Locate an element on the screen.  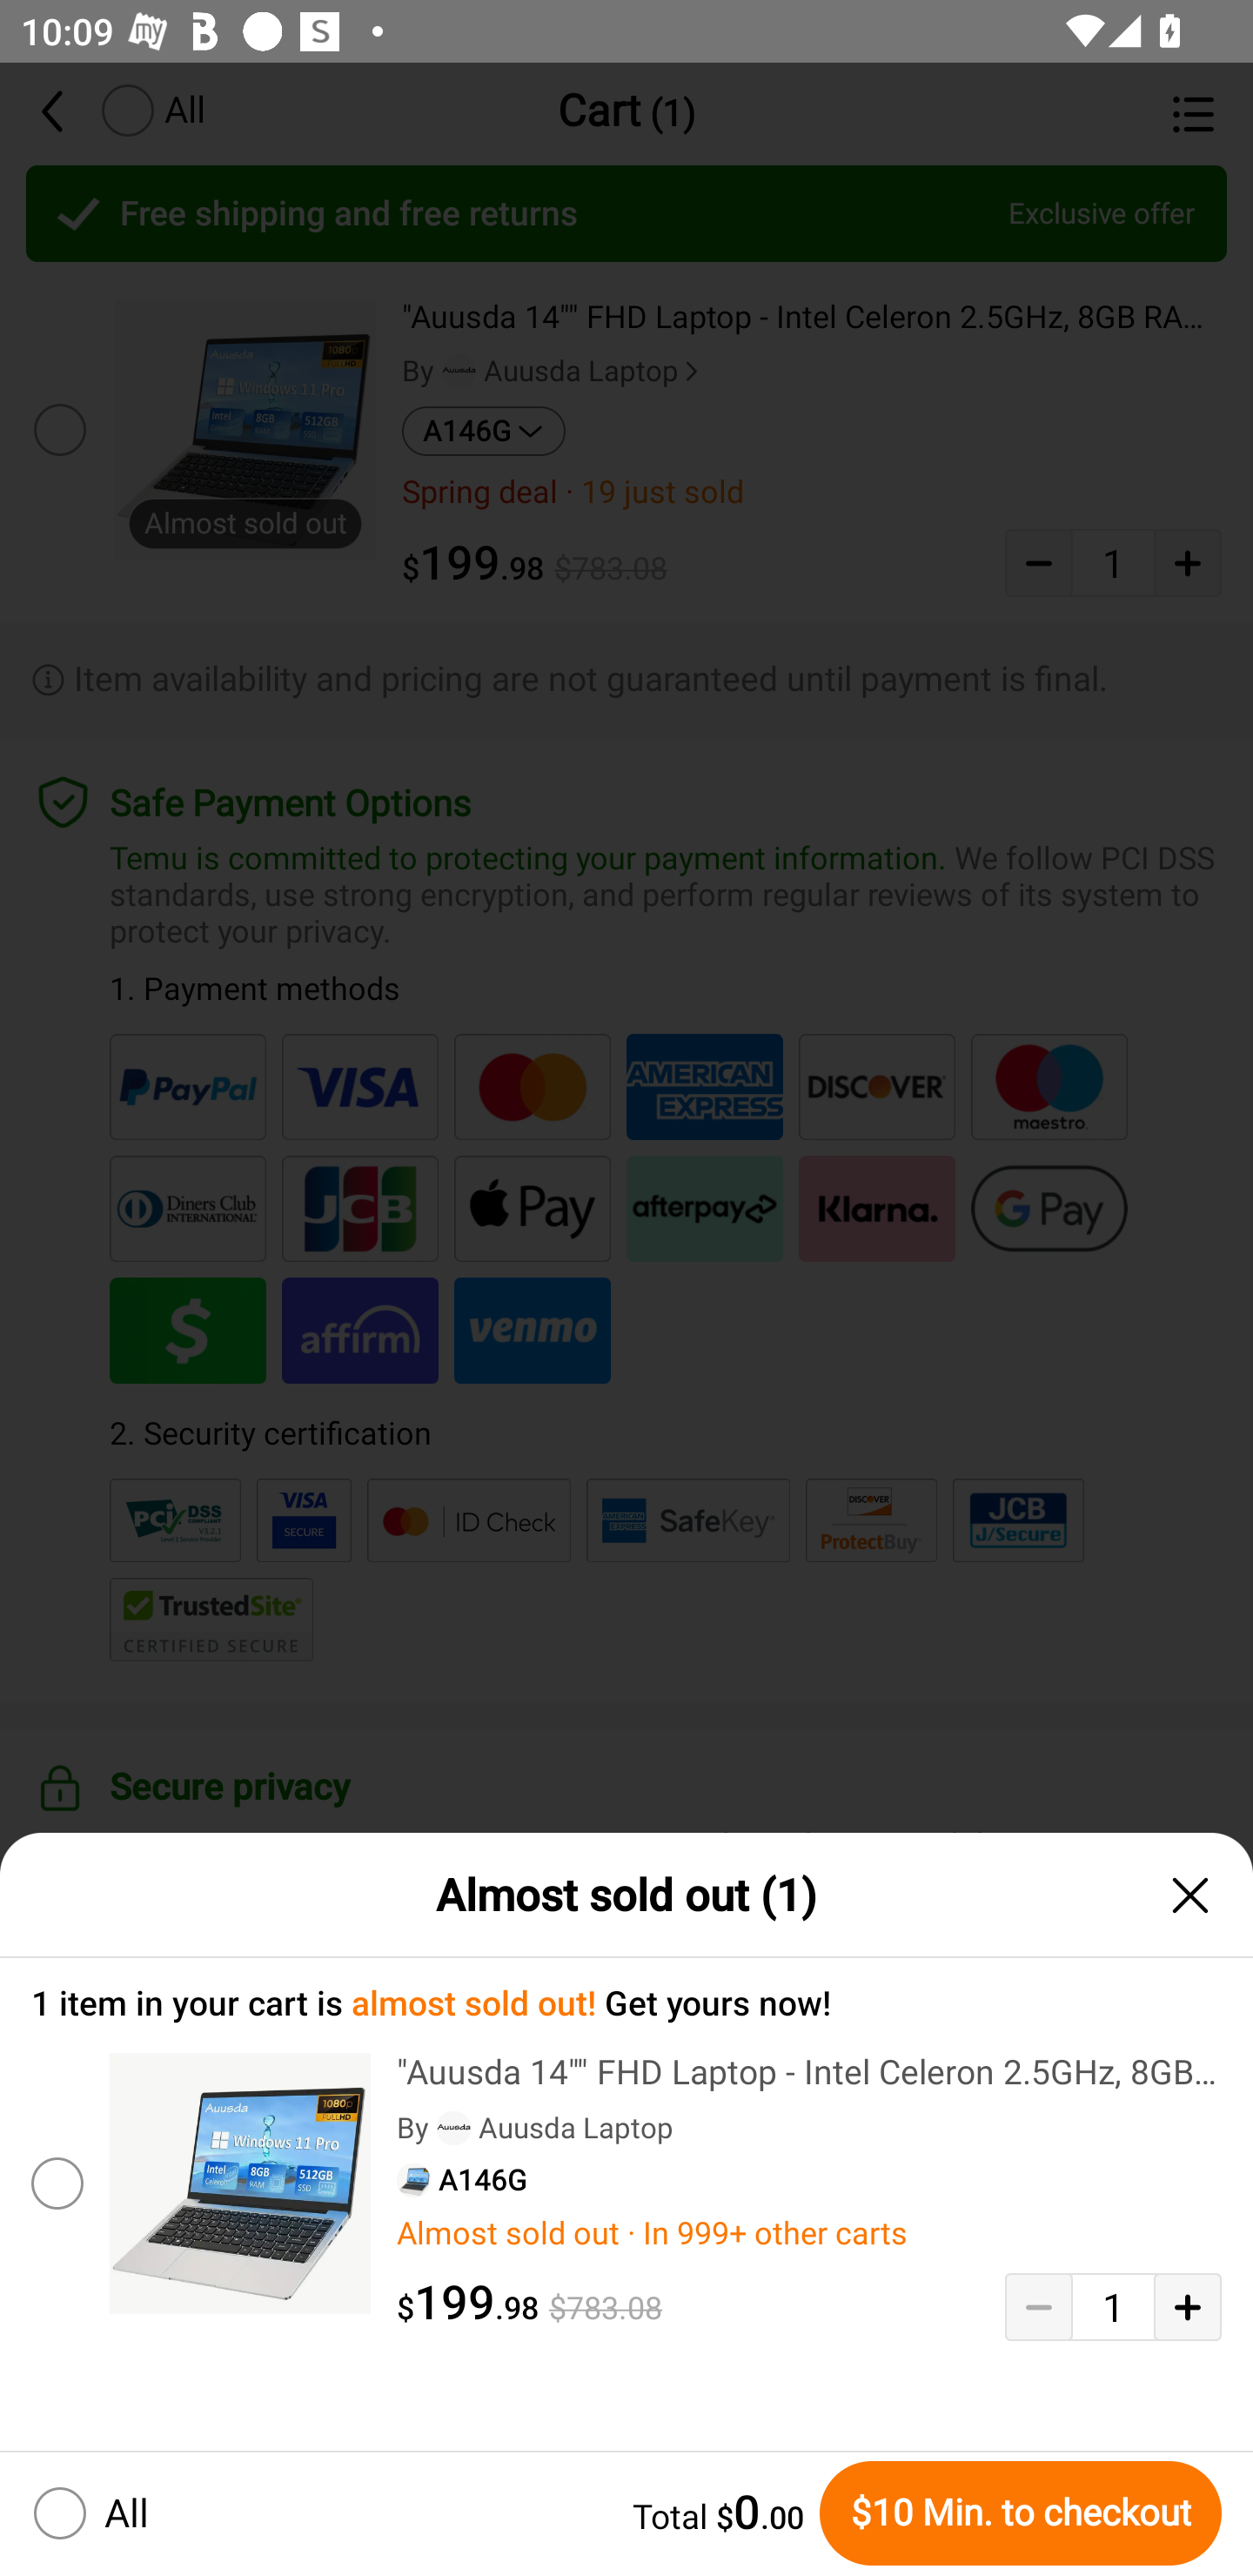
1 is located at coordinates (1113, 2306).